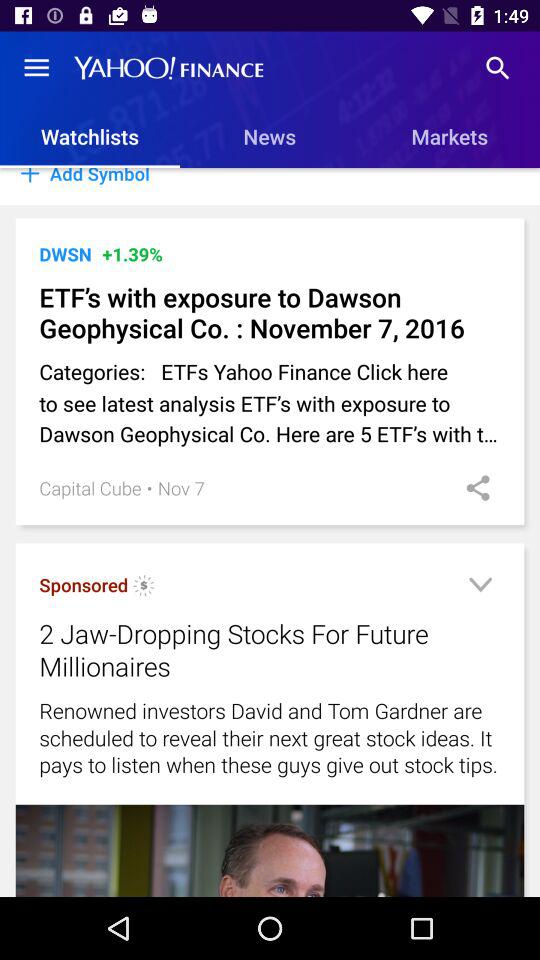  Describe the element at coordinates (270, 186) in the screenshot. I see `press the add symbol` at that location.